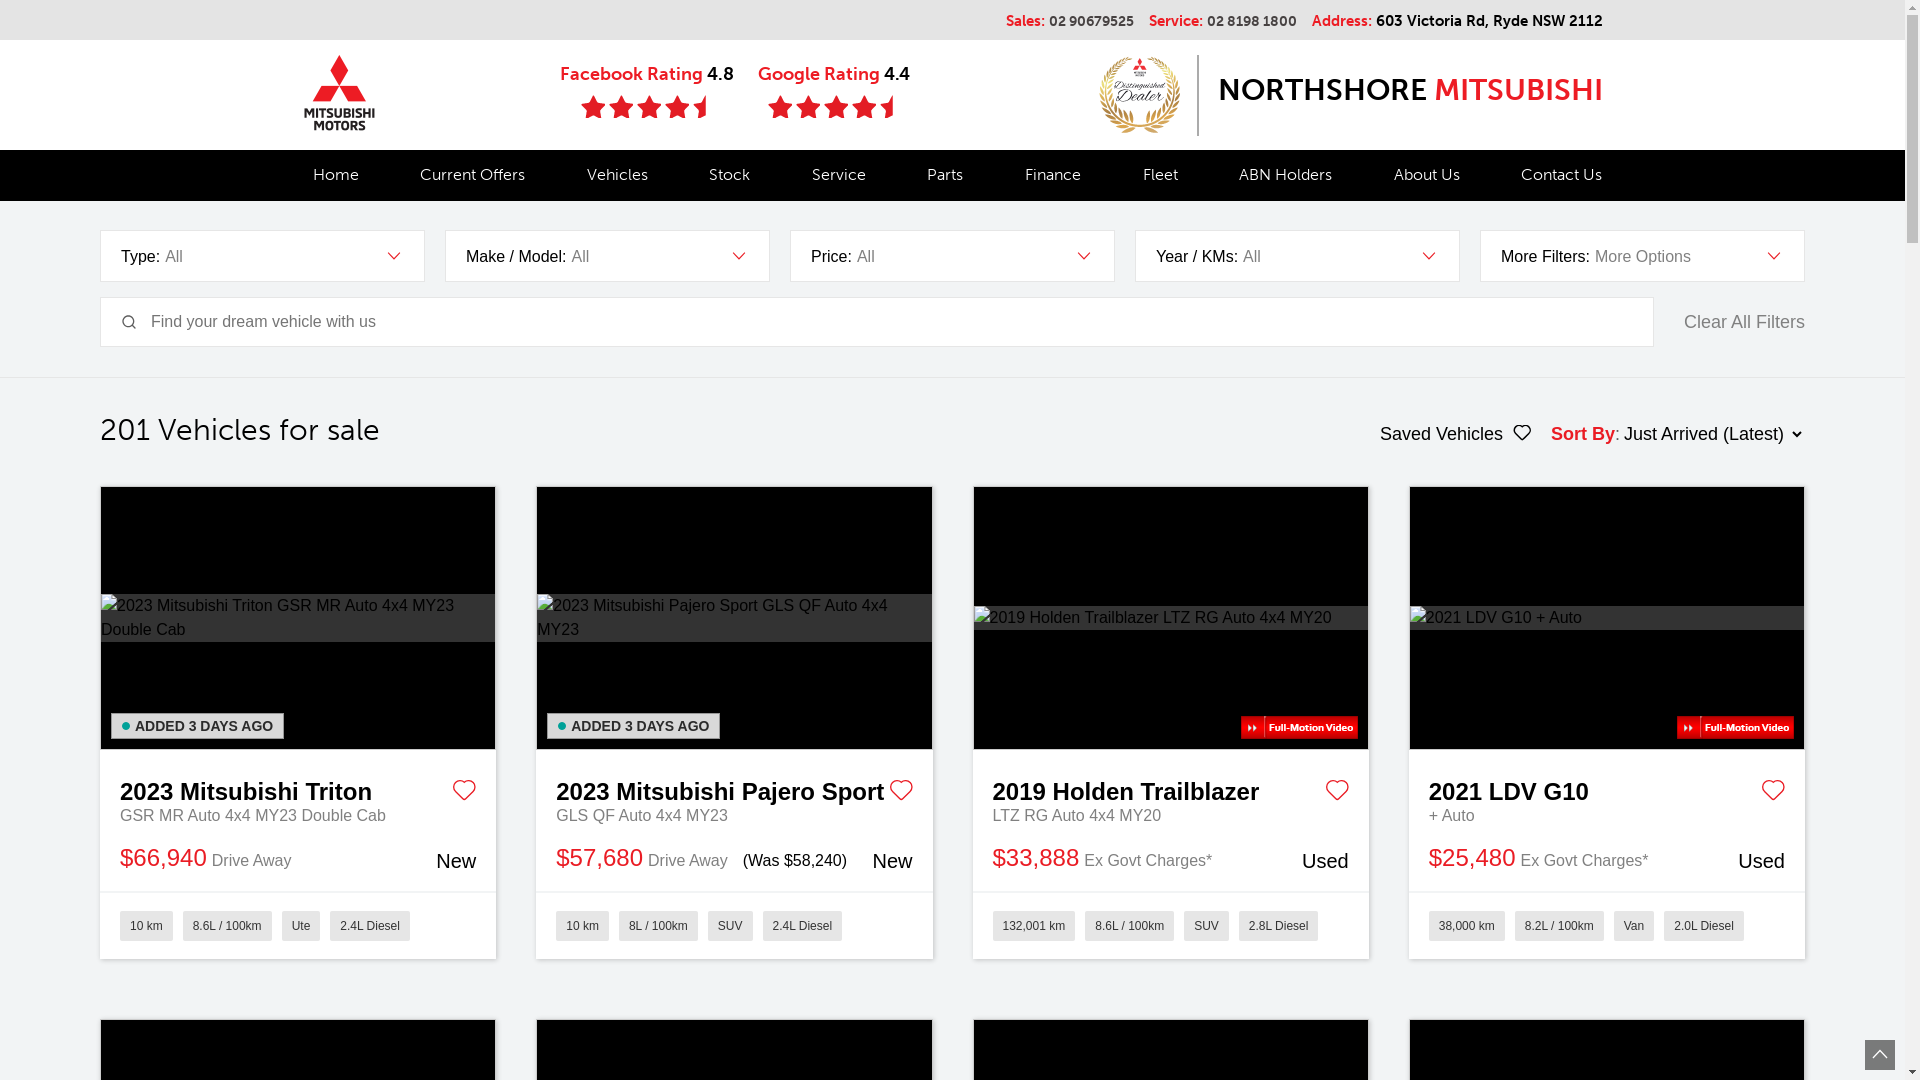 The height and width of the screenshot is (1080, 1920). I want to click on ABN Holders, so click(1286, 176).